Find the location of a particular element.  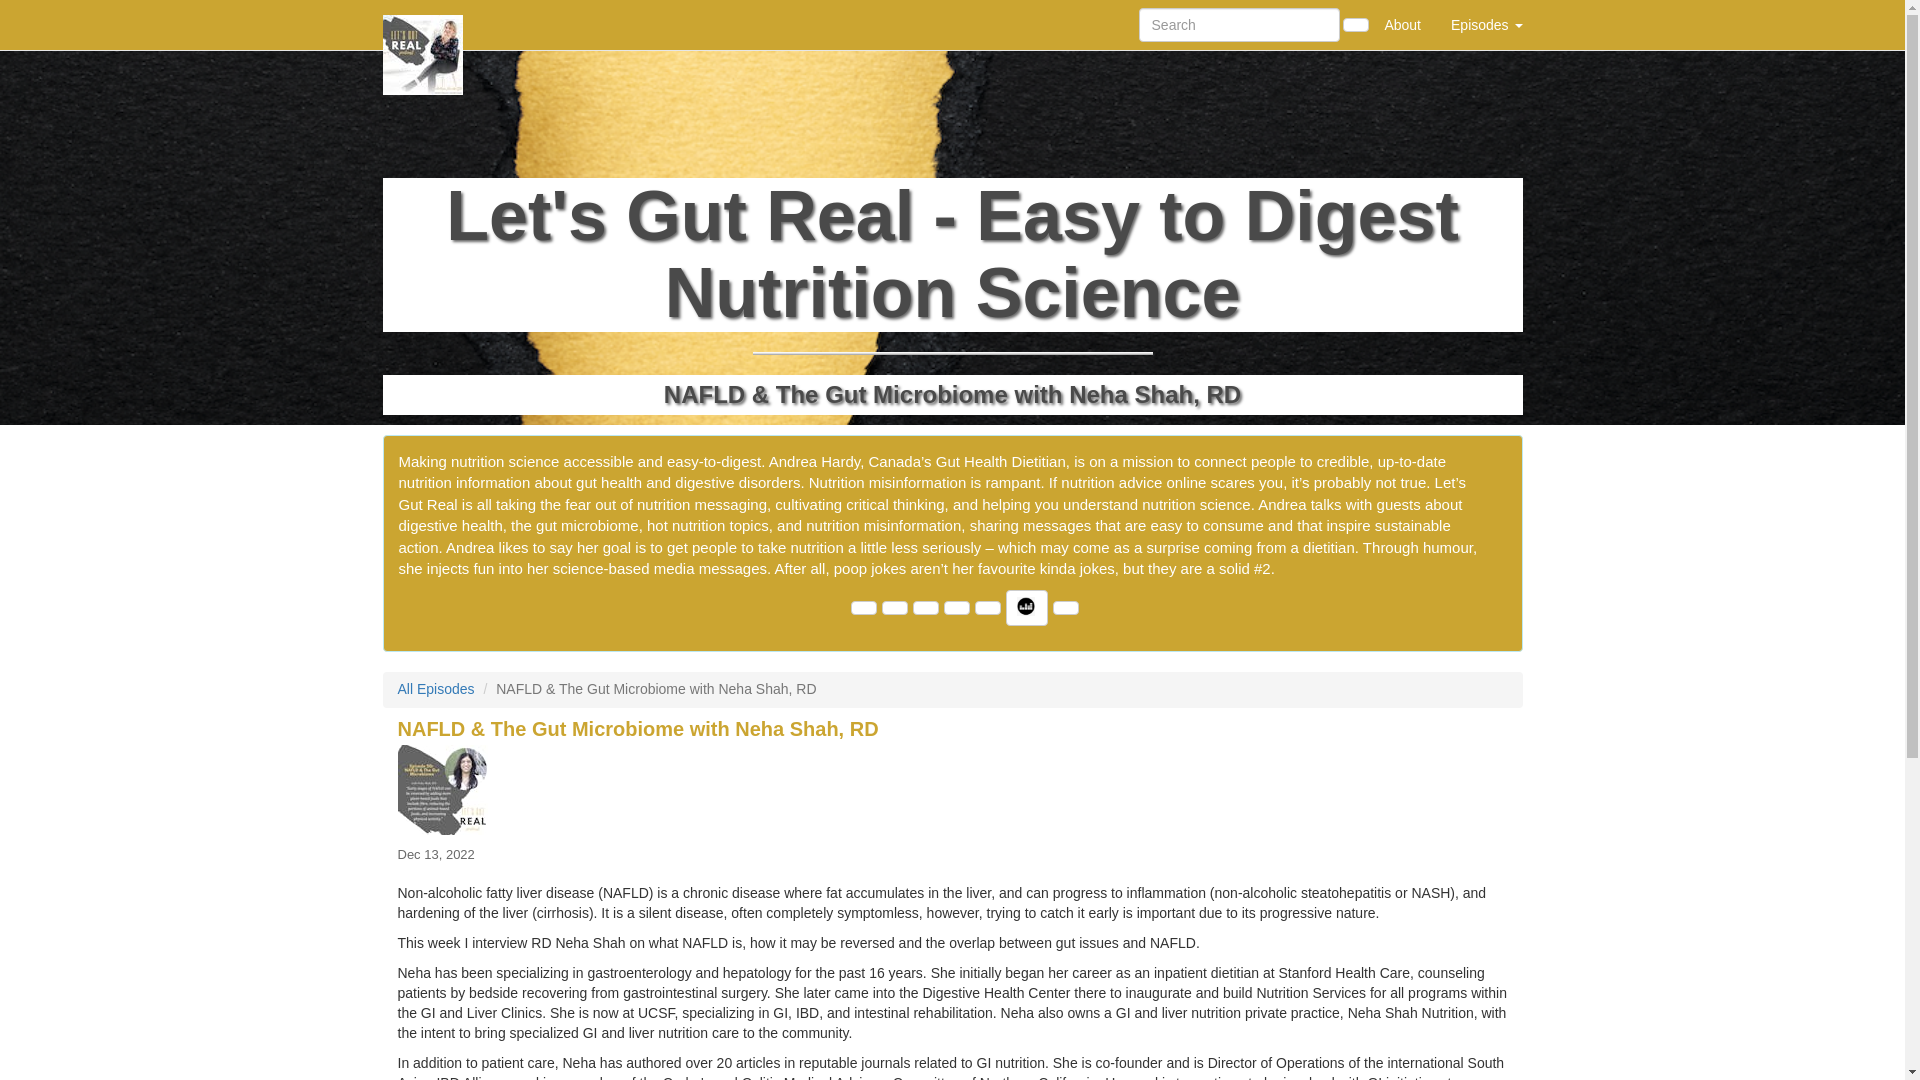

Home Page is located at coordinates (423, 24).